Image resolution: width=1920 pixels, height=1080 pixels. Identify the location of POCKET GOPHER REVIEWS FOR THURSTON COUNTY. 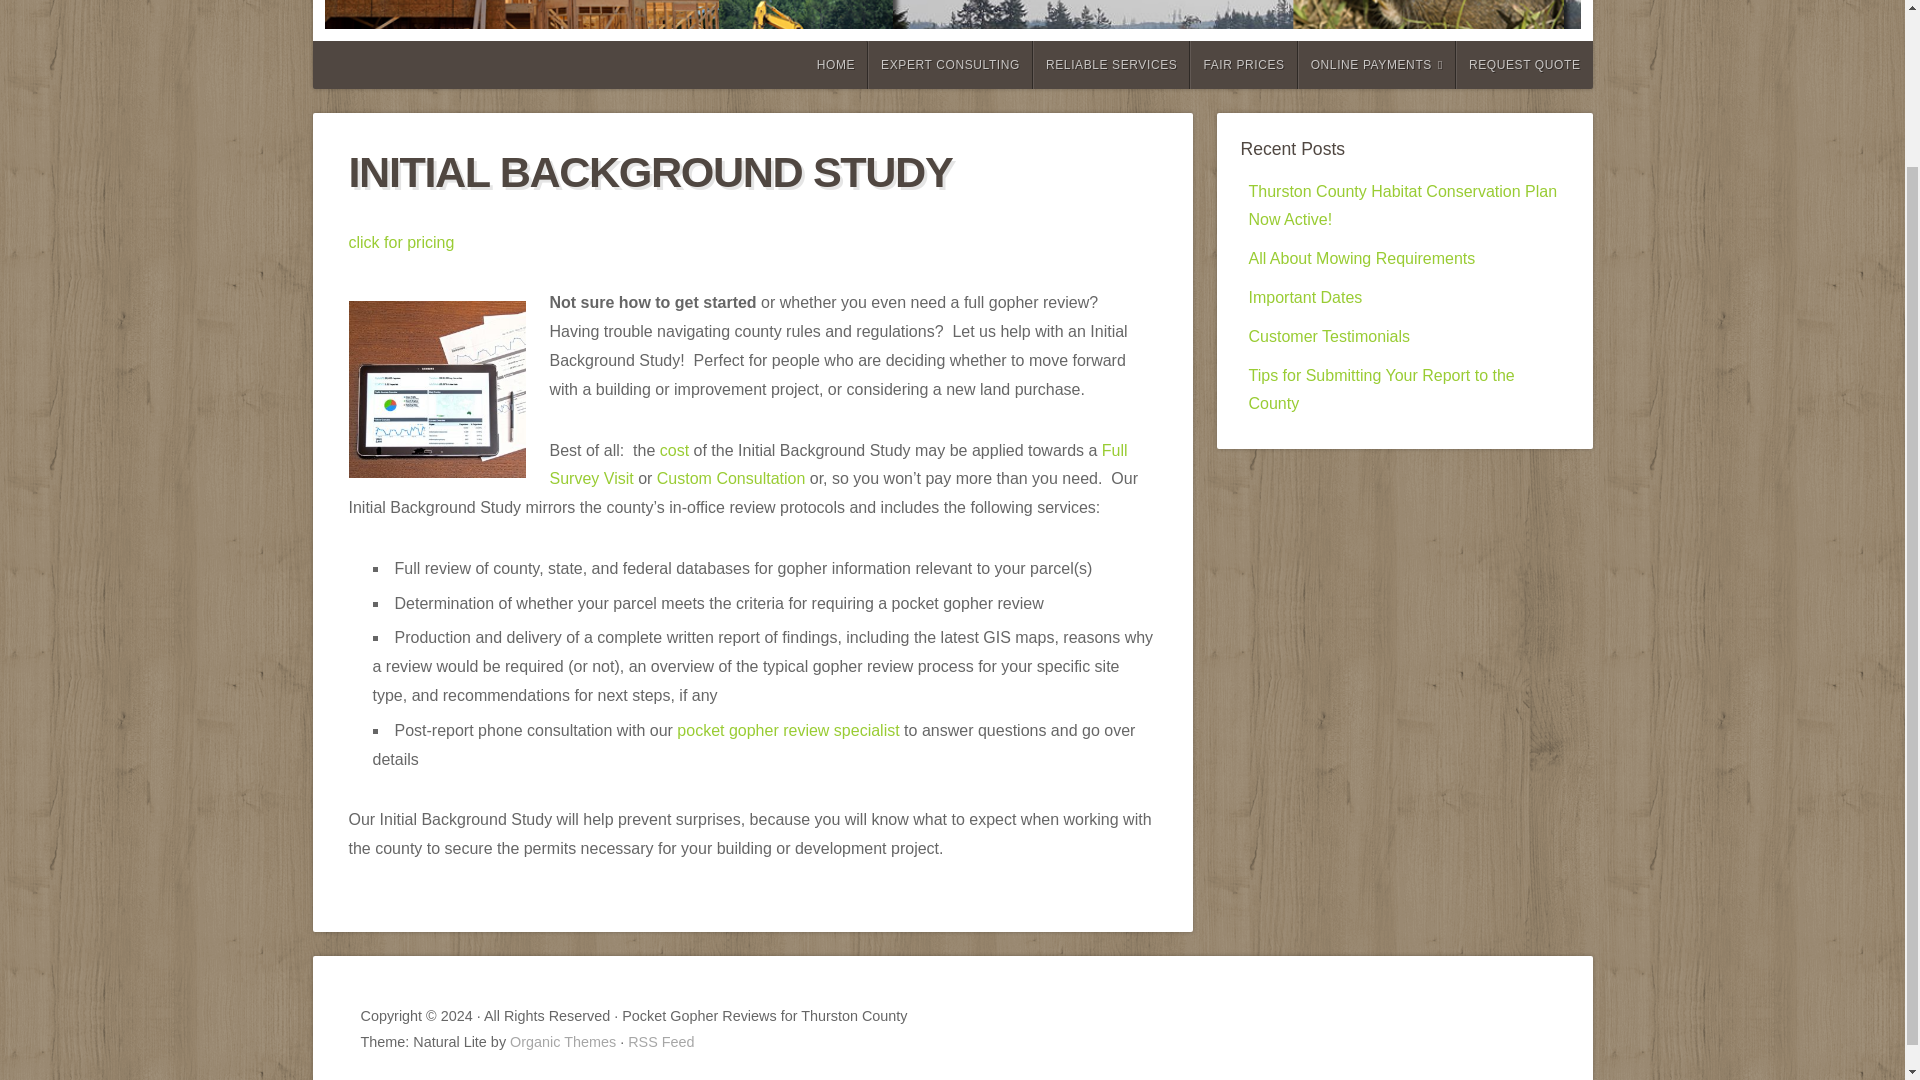
(1070, 8).